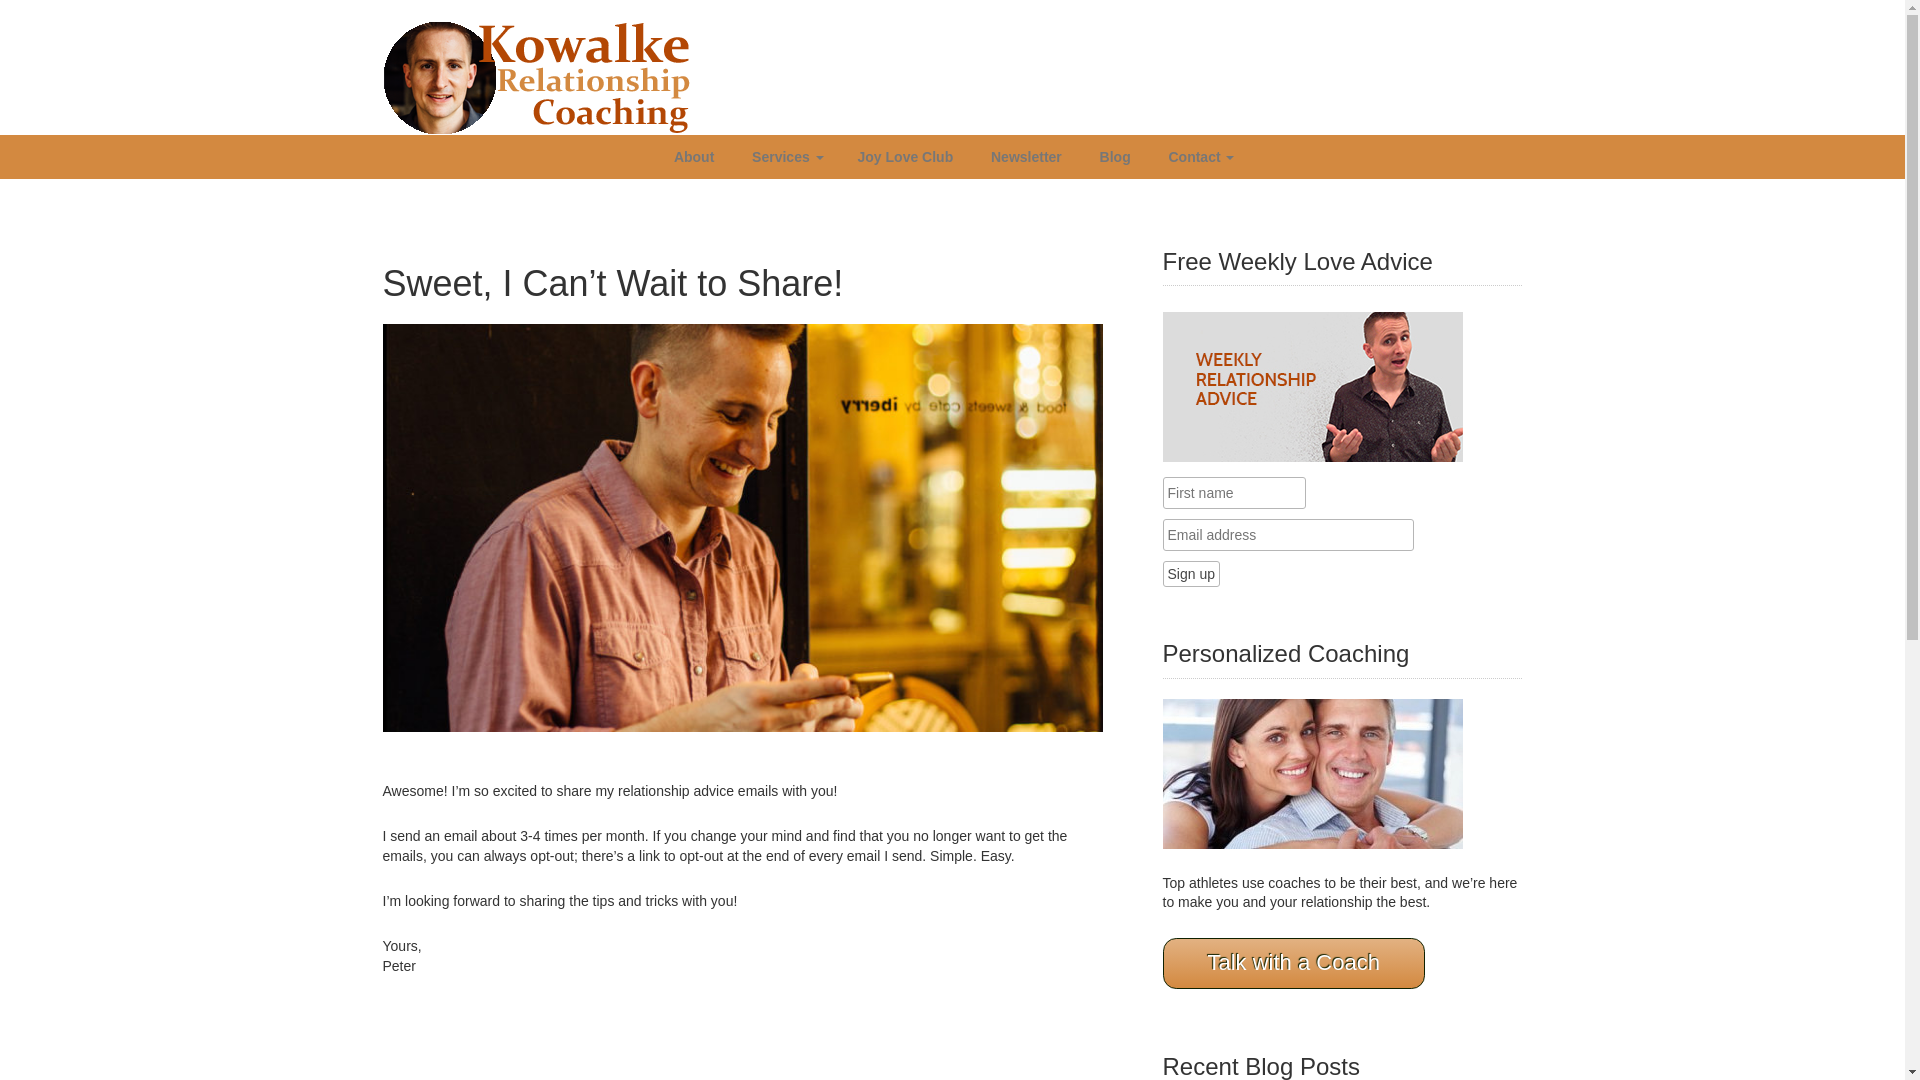 The width and height of the screenshot is (1920, 1080). Describe the element at coordinates (1024, 157) in the screenshot. I see `Newsletter` at that location.